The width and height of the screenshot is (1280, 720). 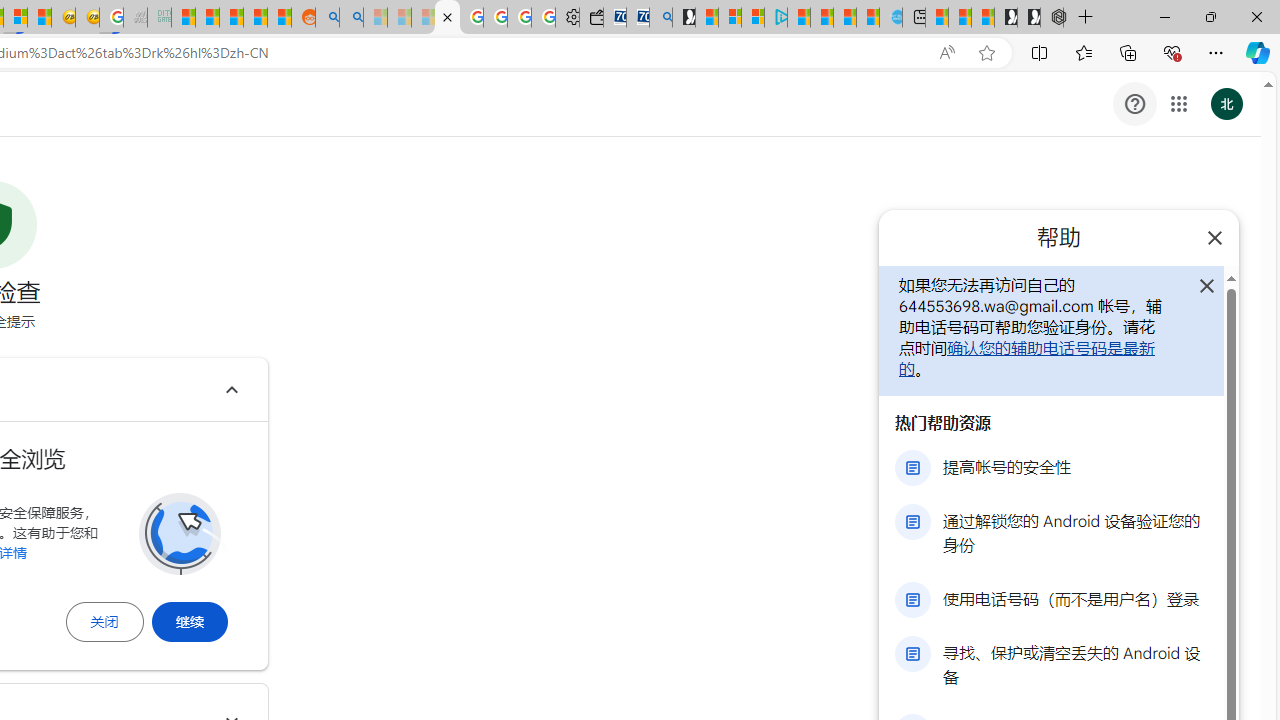 I want to click on Bing Real Estate - Home sales and rental listings, so click(x=660, y=18).